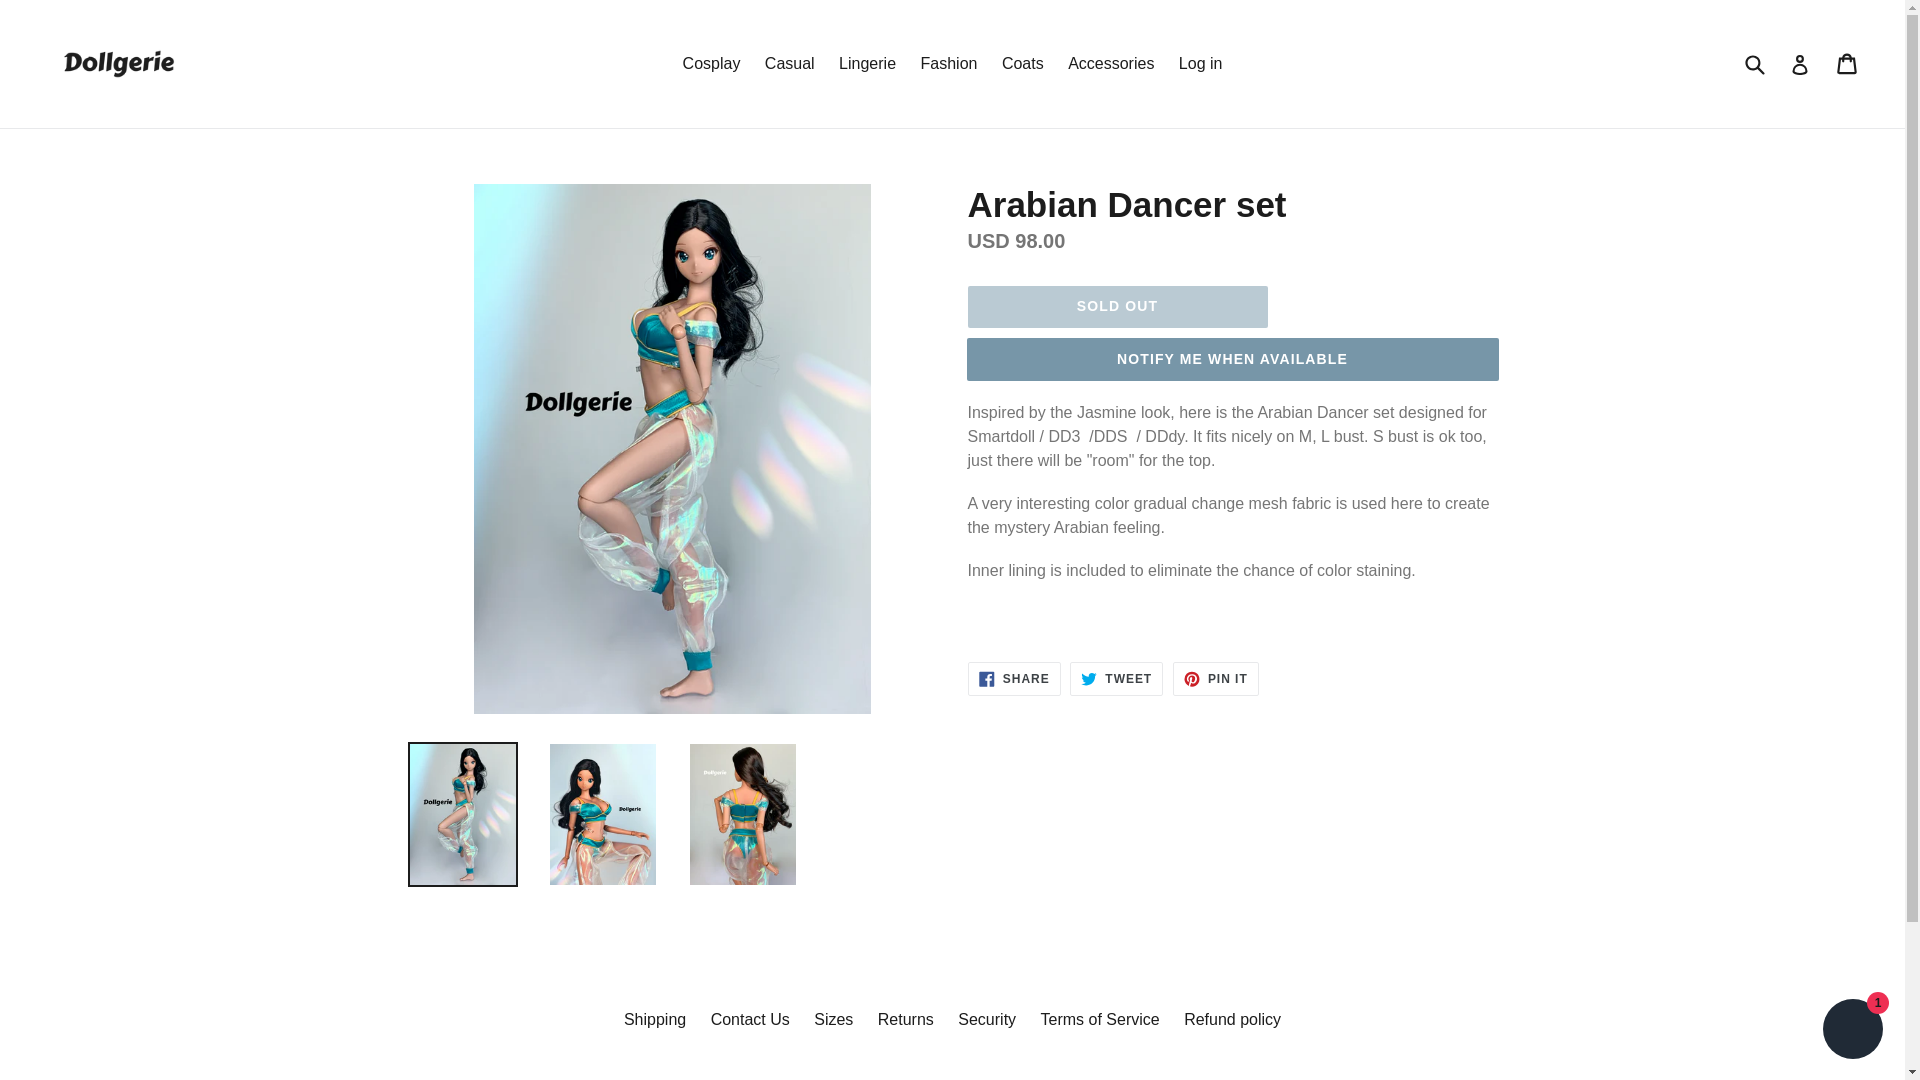 The height and width of the screenshot is (1080, 1920). Describe the element at coordinates (1216, 678) in the screenshot. I see `Shopify online store chat` at that location.